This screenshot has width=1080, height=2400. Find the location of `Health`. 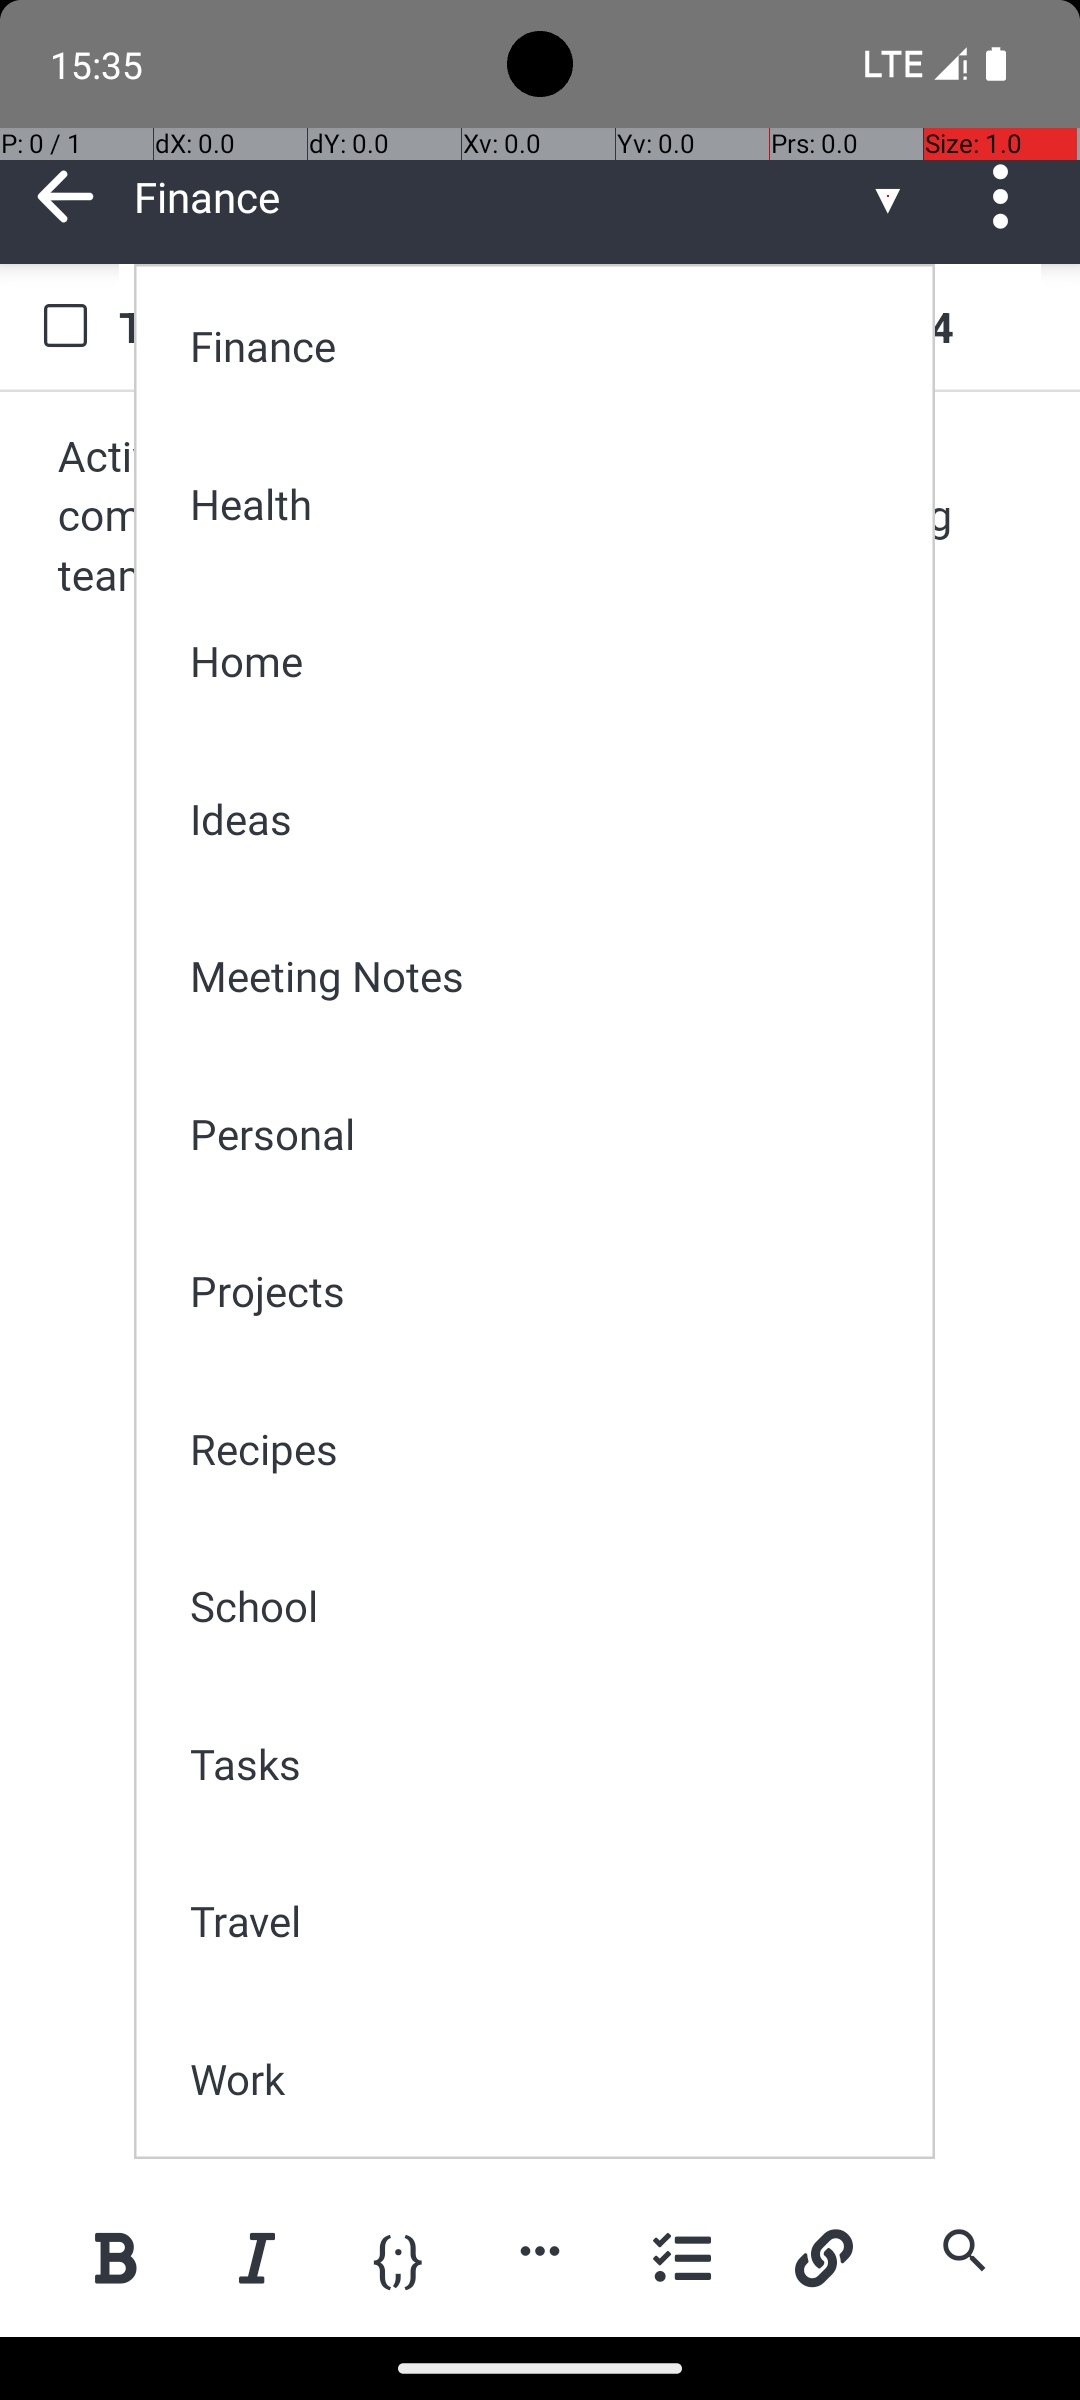

Health is located at coordinates (548, 504).